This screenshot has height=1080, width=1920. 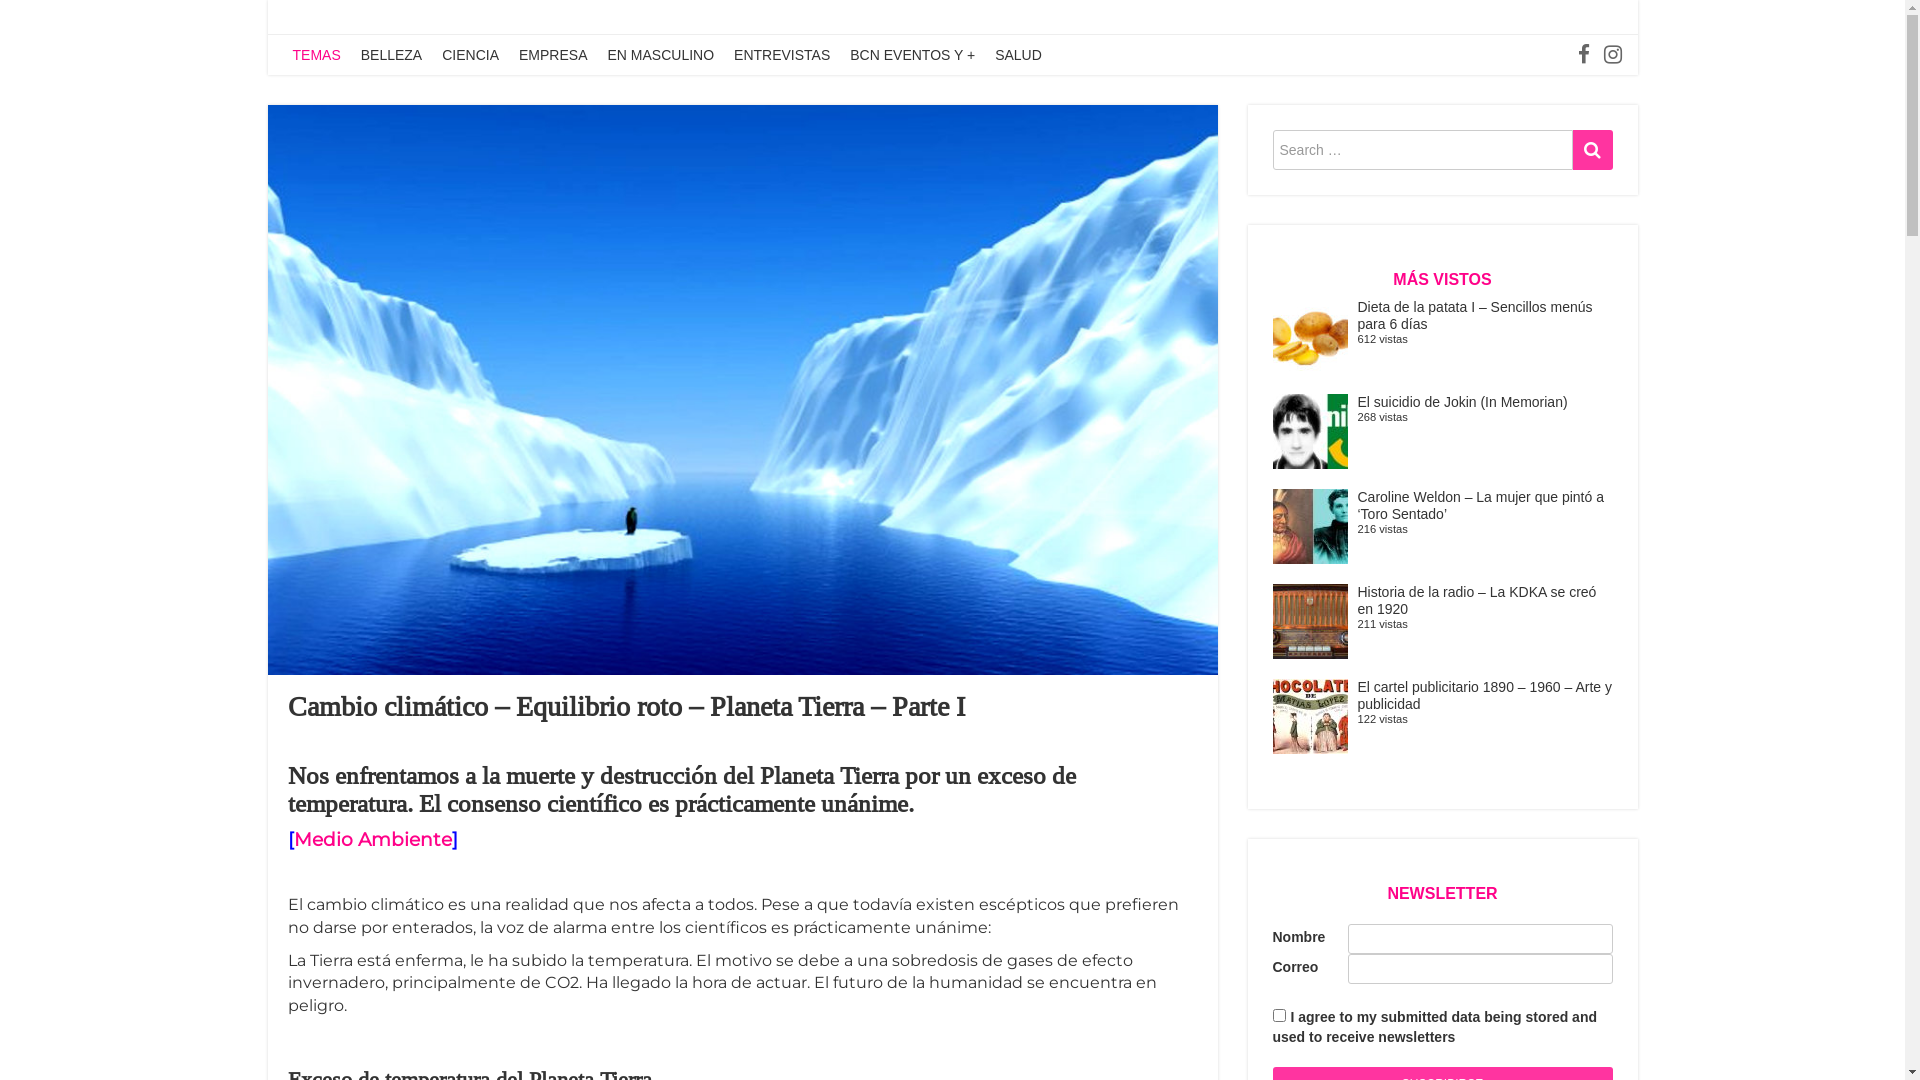 I want to click on El suicidio de Jokin (In Memorian), so click(x=1463, y=402).